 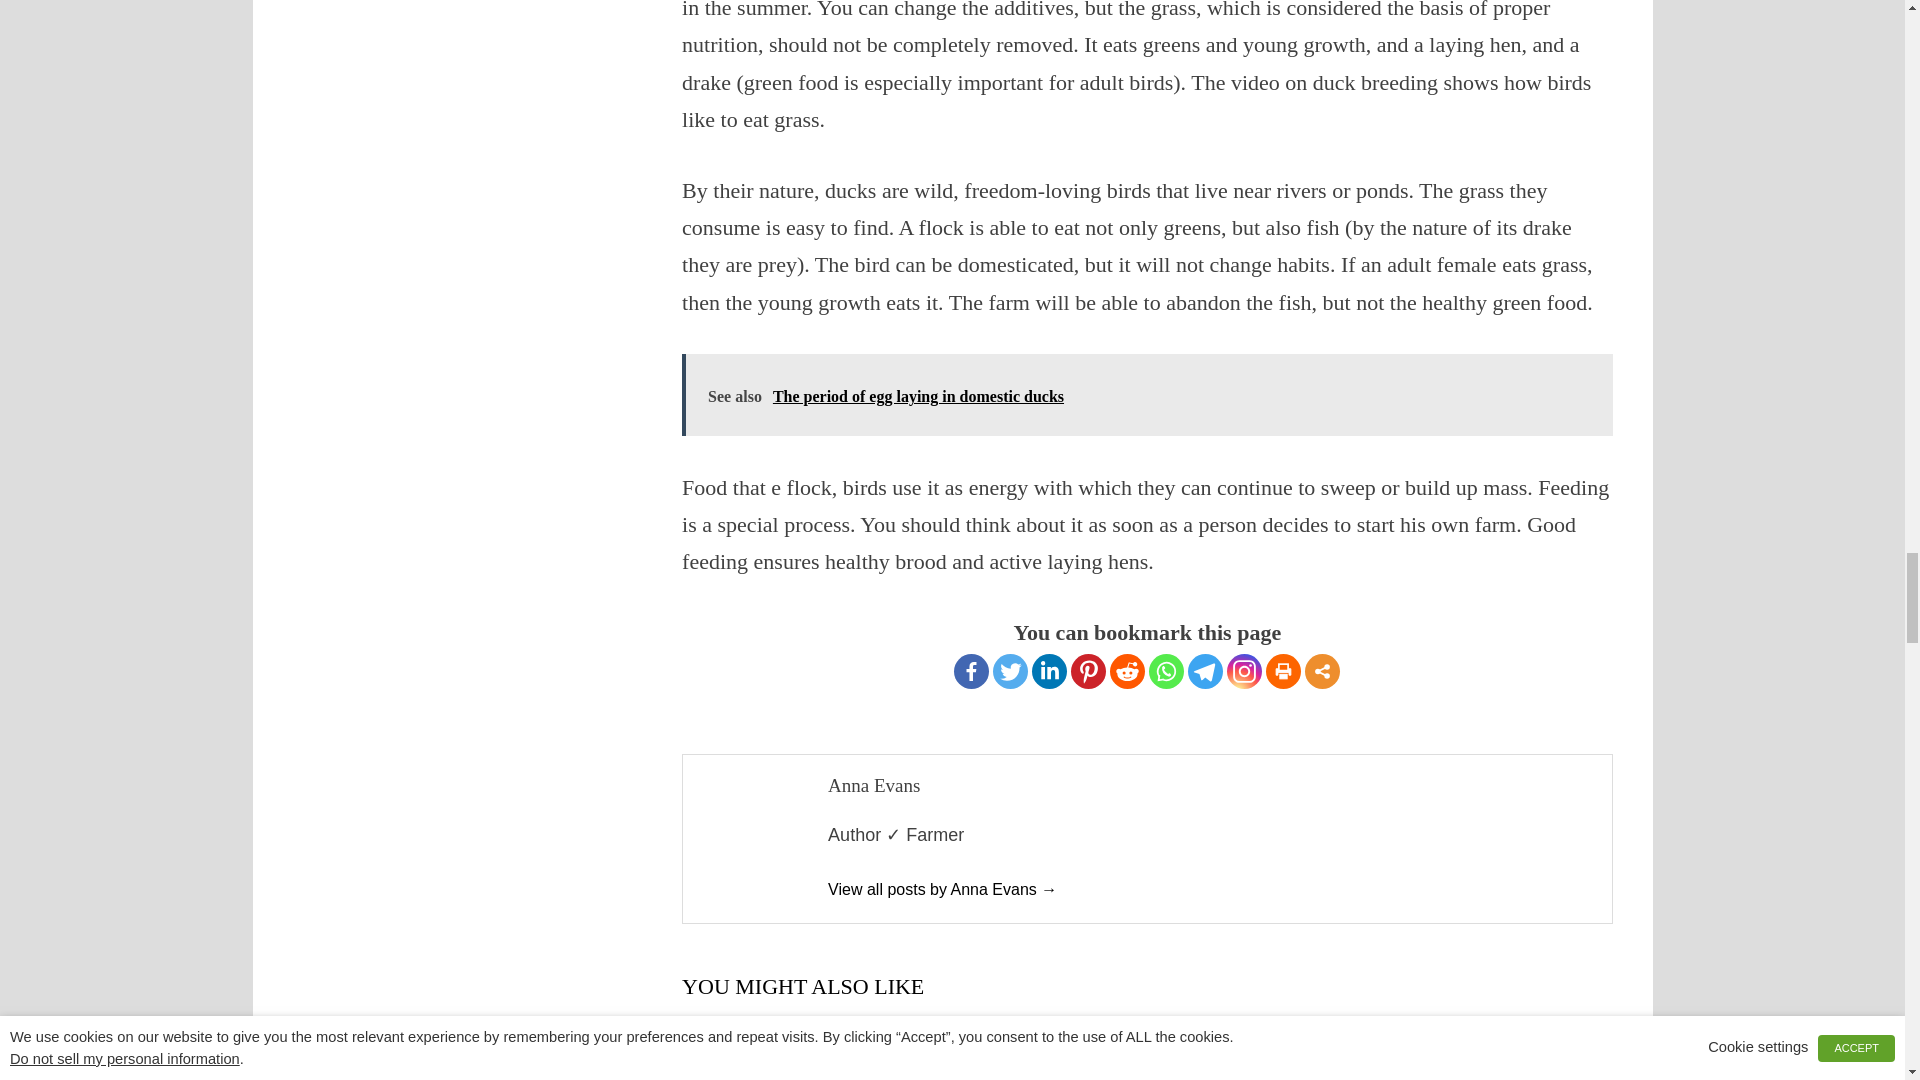 What do you see at coordinates (1088, 672) in the screenshot?
I see `Pinterest` at bounding box center [1088, 672].